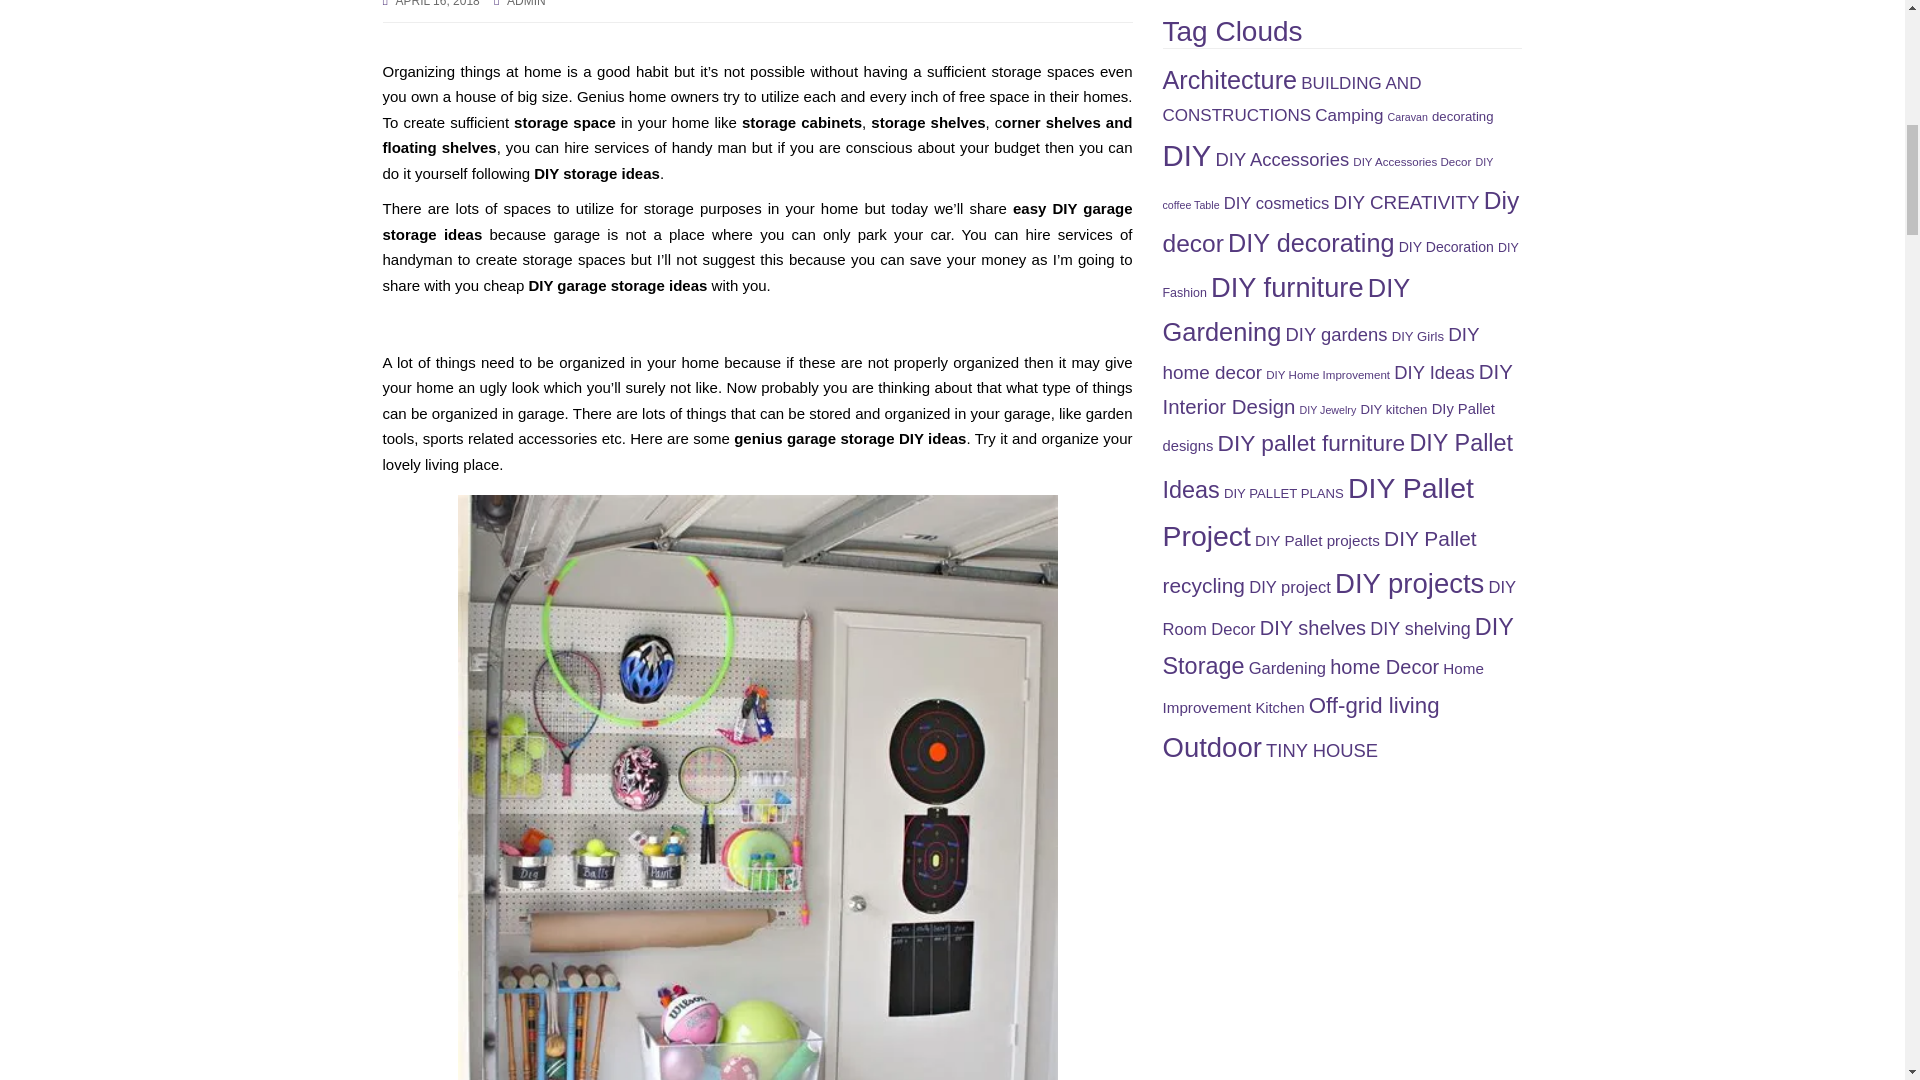  What do you see at coordinates (1348, 115) in the screenshot?
I see `Camping` at bounding box center [1348, 115].